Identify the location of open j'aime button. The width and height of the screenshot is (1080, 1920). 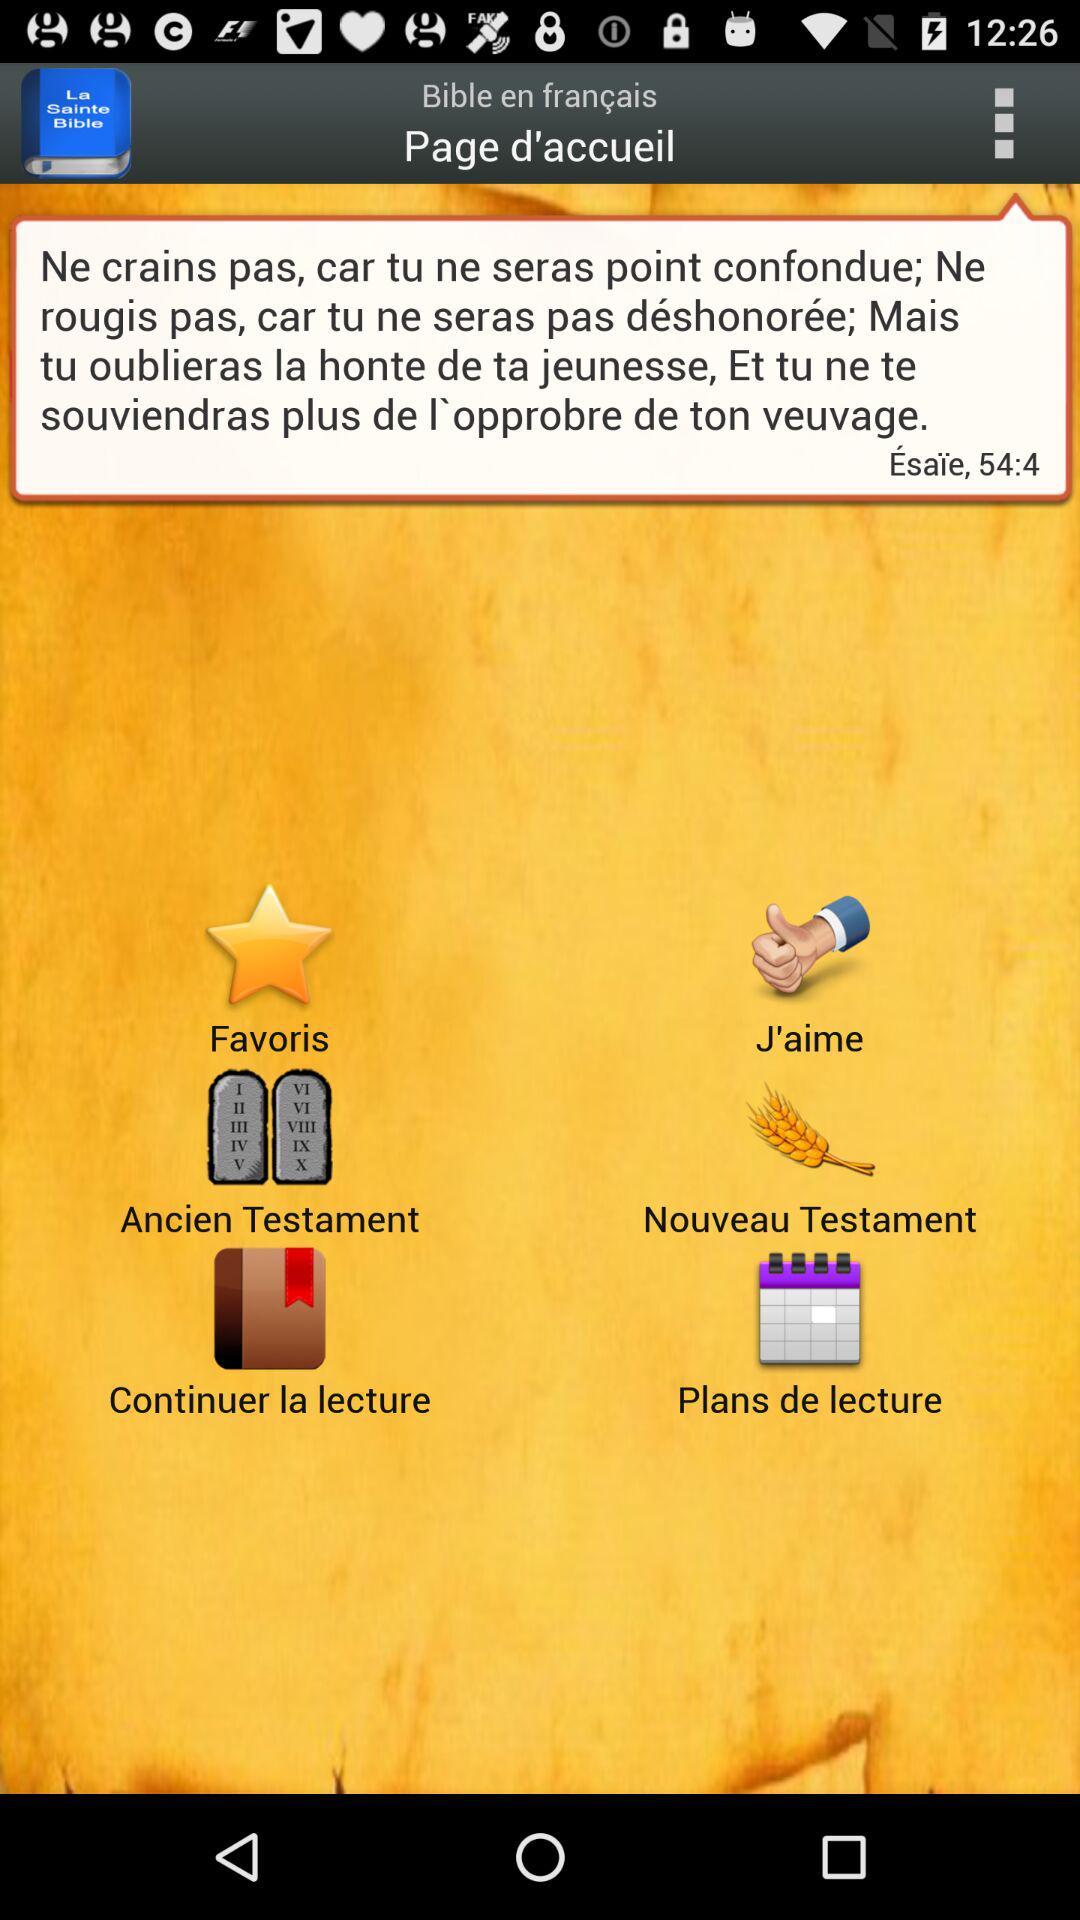
(810, 946).